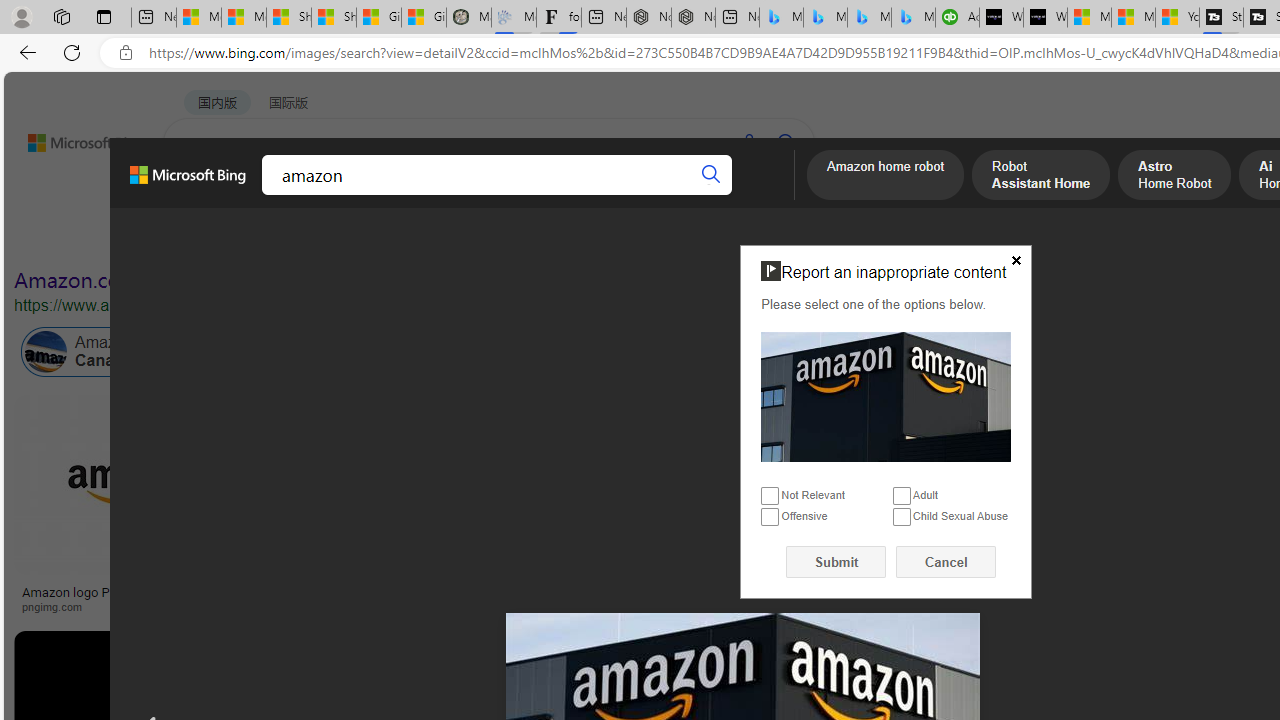 The height and width of the screenshot is (720, 1280). Describe the element at coordinates (982, 598) in the screenshot. I see `Amazon Logo Png Hd Wallpaper | Images and Photos finder` at that location.